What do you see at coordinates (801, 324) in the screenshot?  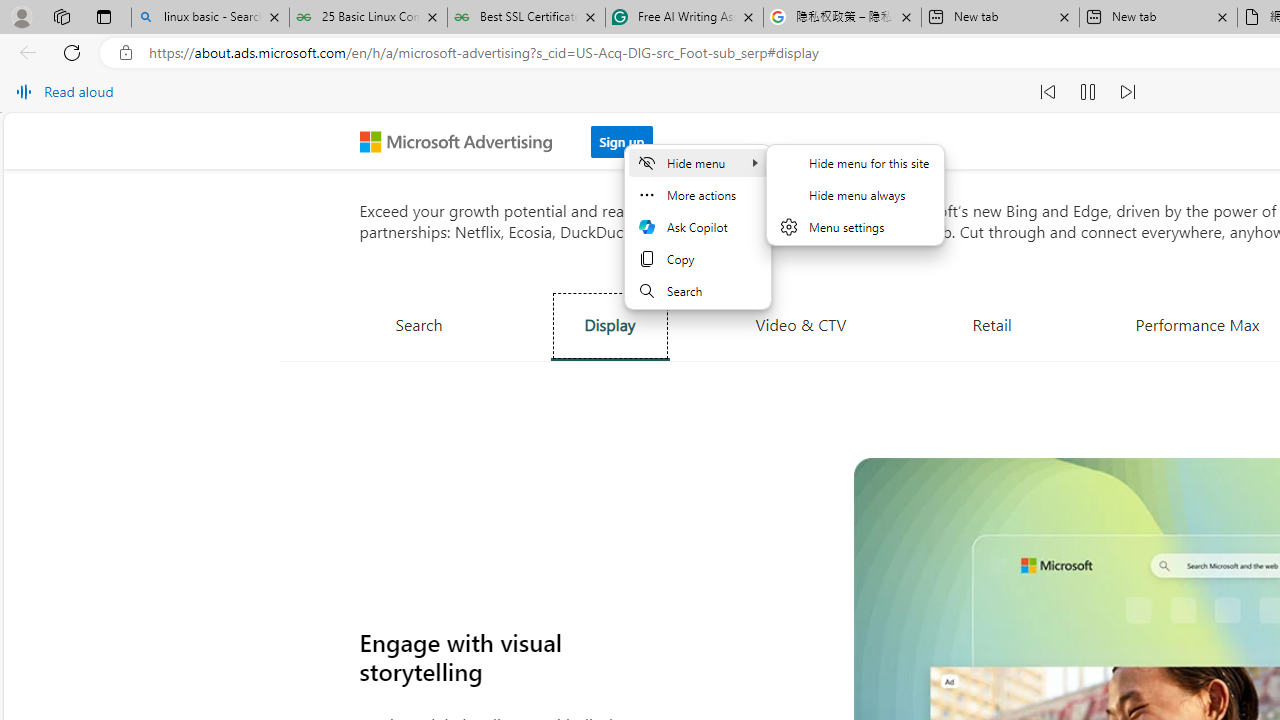 I see `Video & CTV` at bounding box center [801, 324].